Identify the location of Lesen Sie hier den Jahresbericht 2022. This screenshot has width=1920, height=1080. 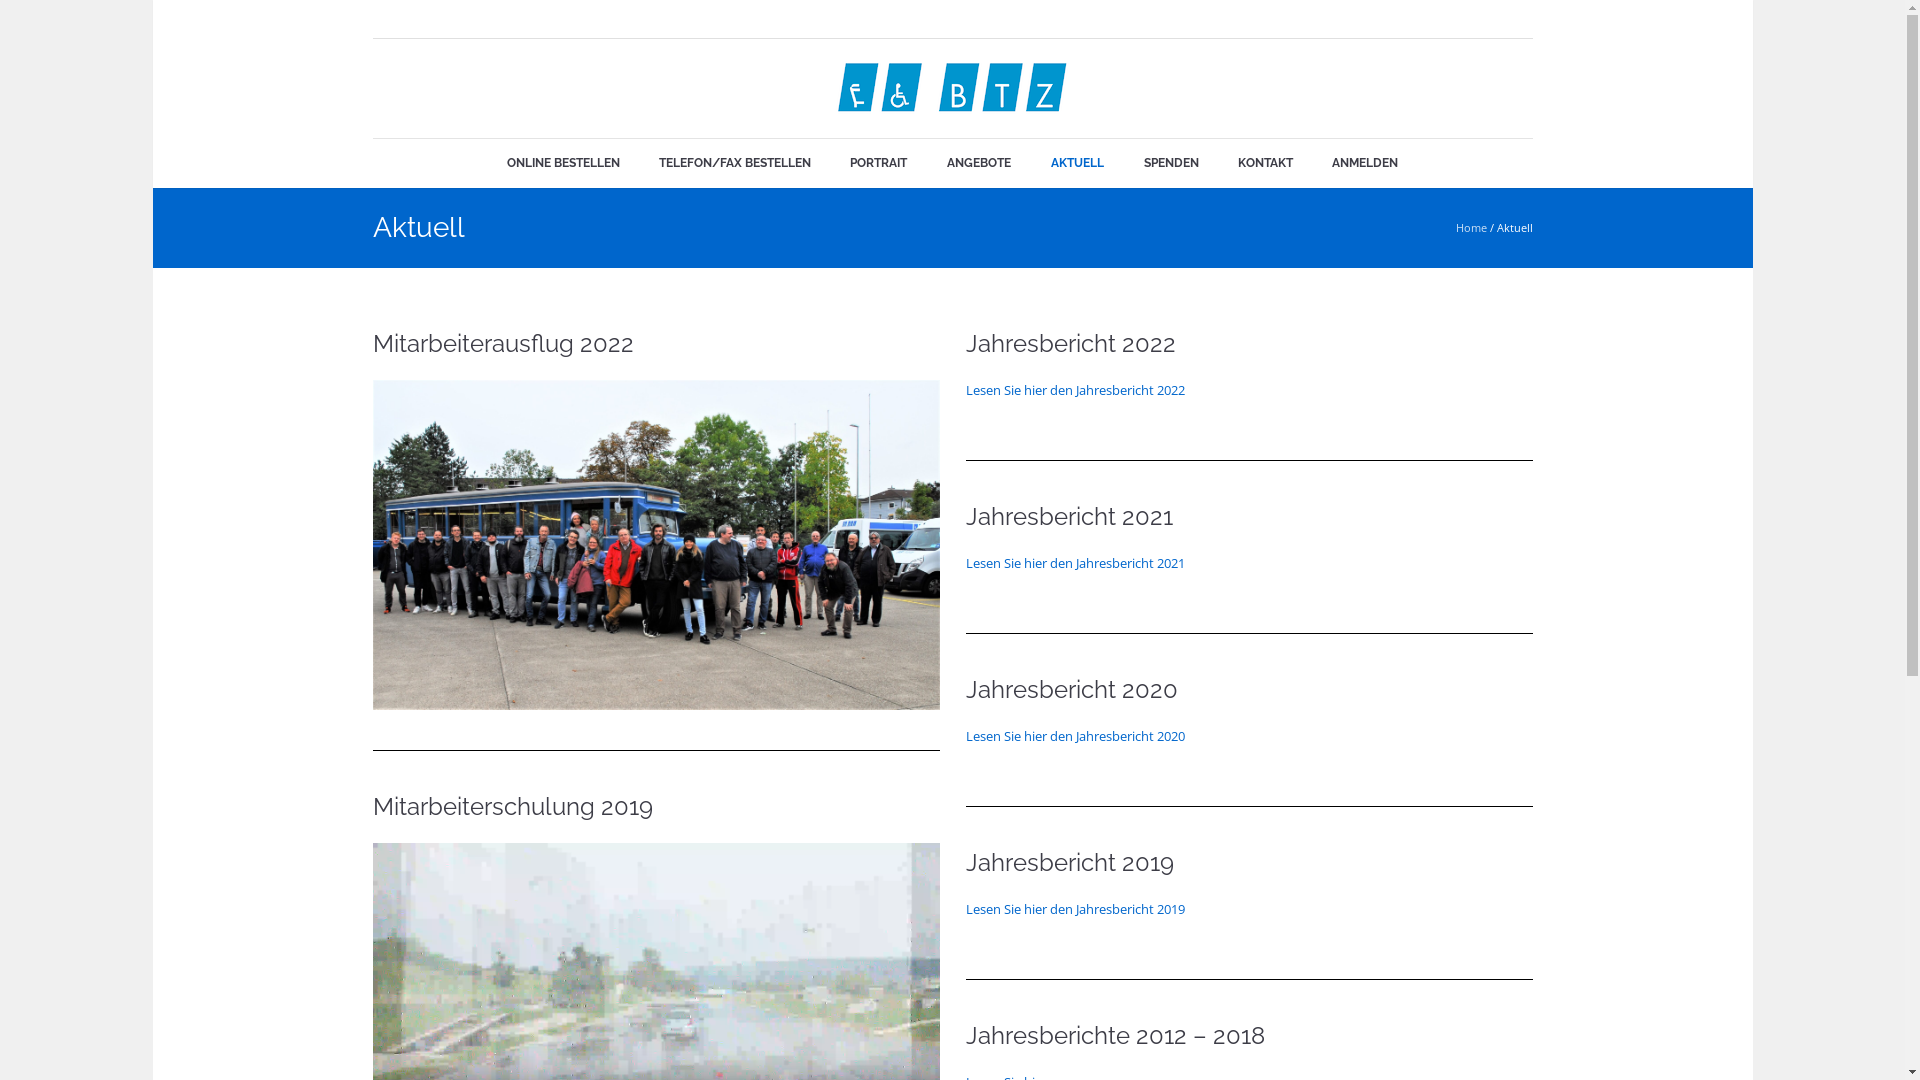
(1076, 390).